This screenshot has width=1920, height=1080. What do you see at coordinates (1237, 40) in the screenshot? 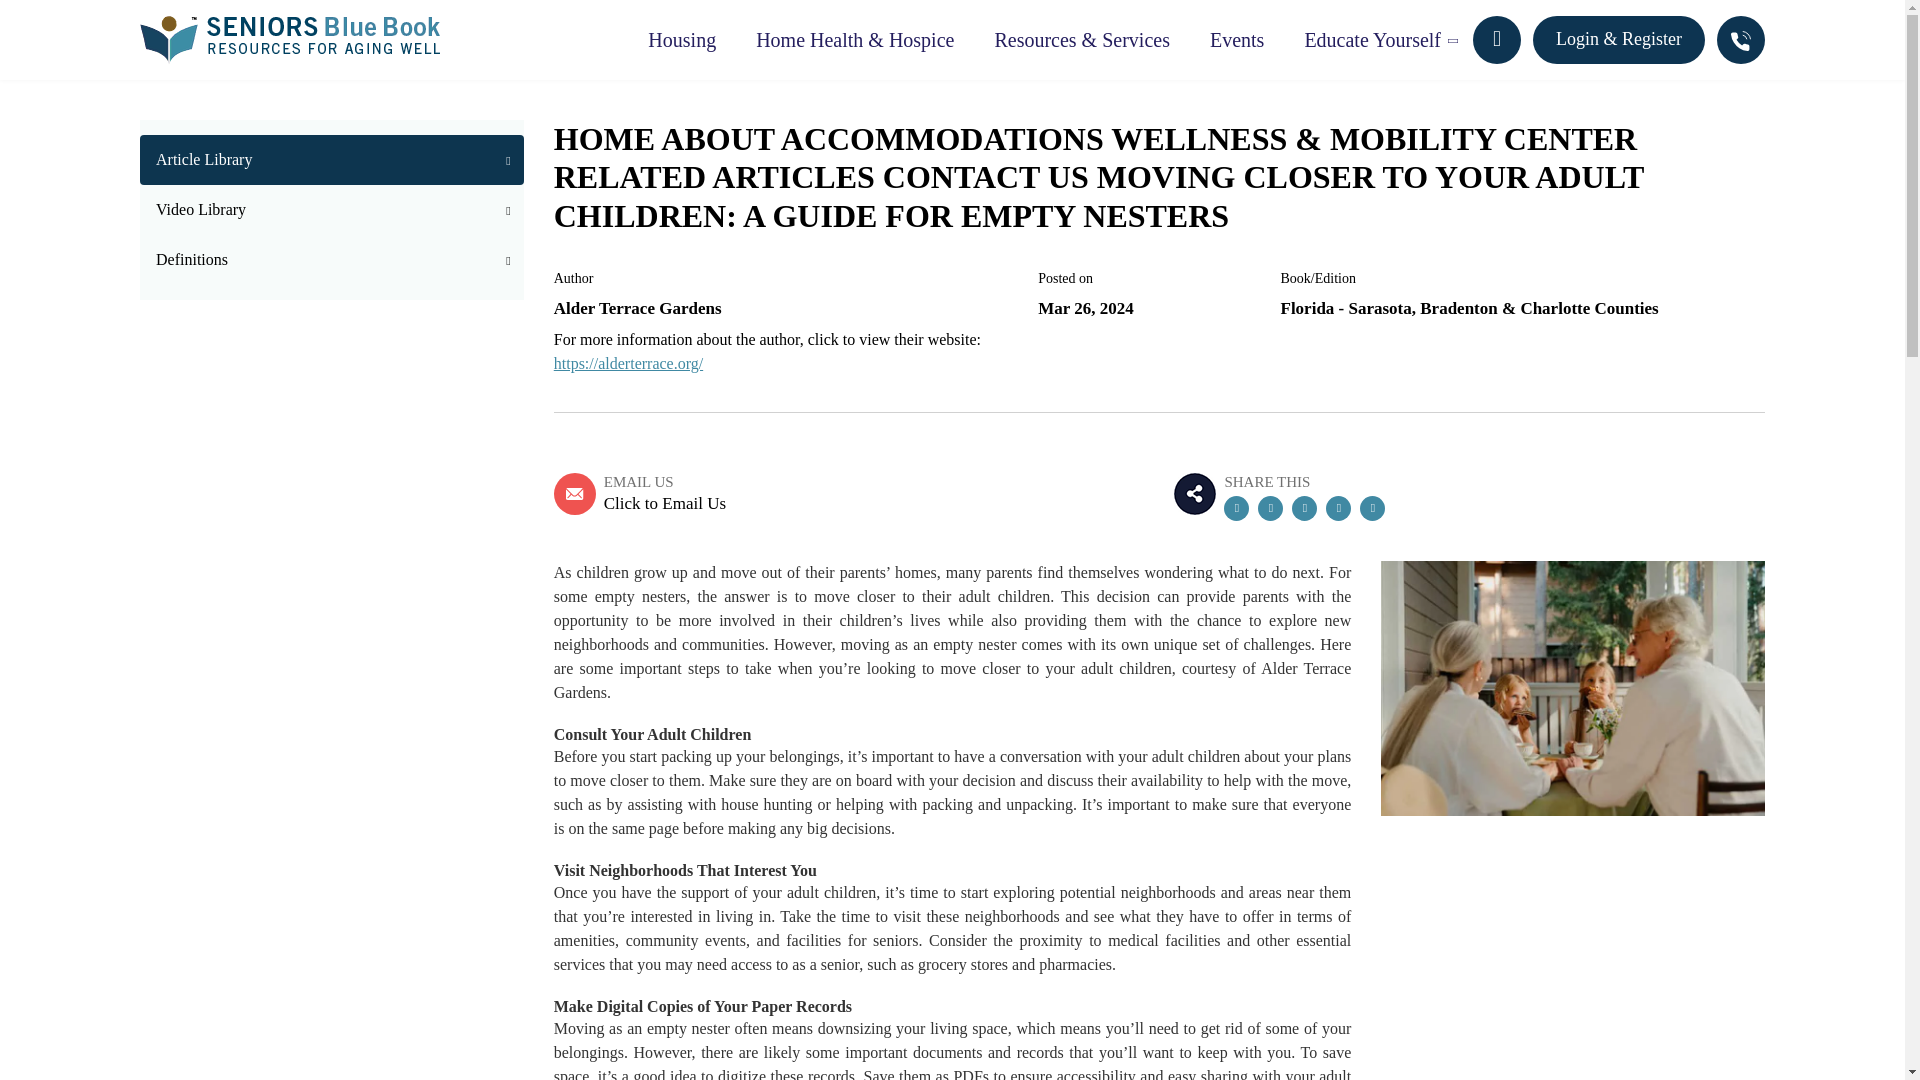
I see `Events` at bounding box center [1237, 40].